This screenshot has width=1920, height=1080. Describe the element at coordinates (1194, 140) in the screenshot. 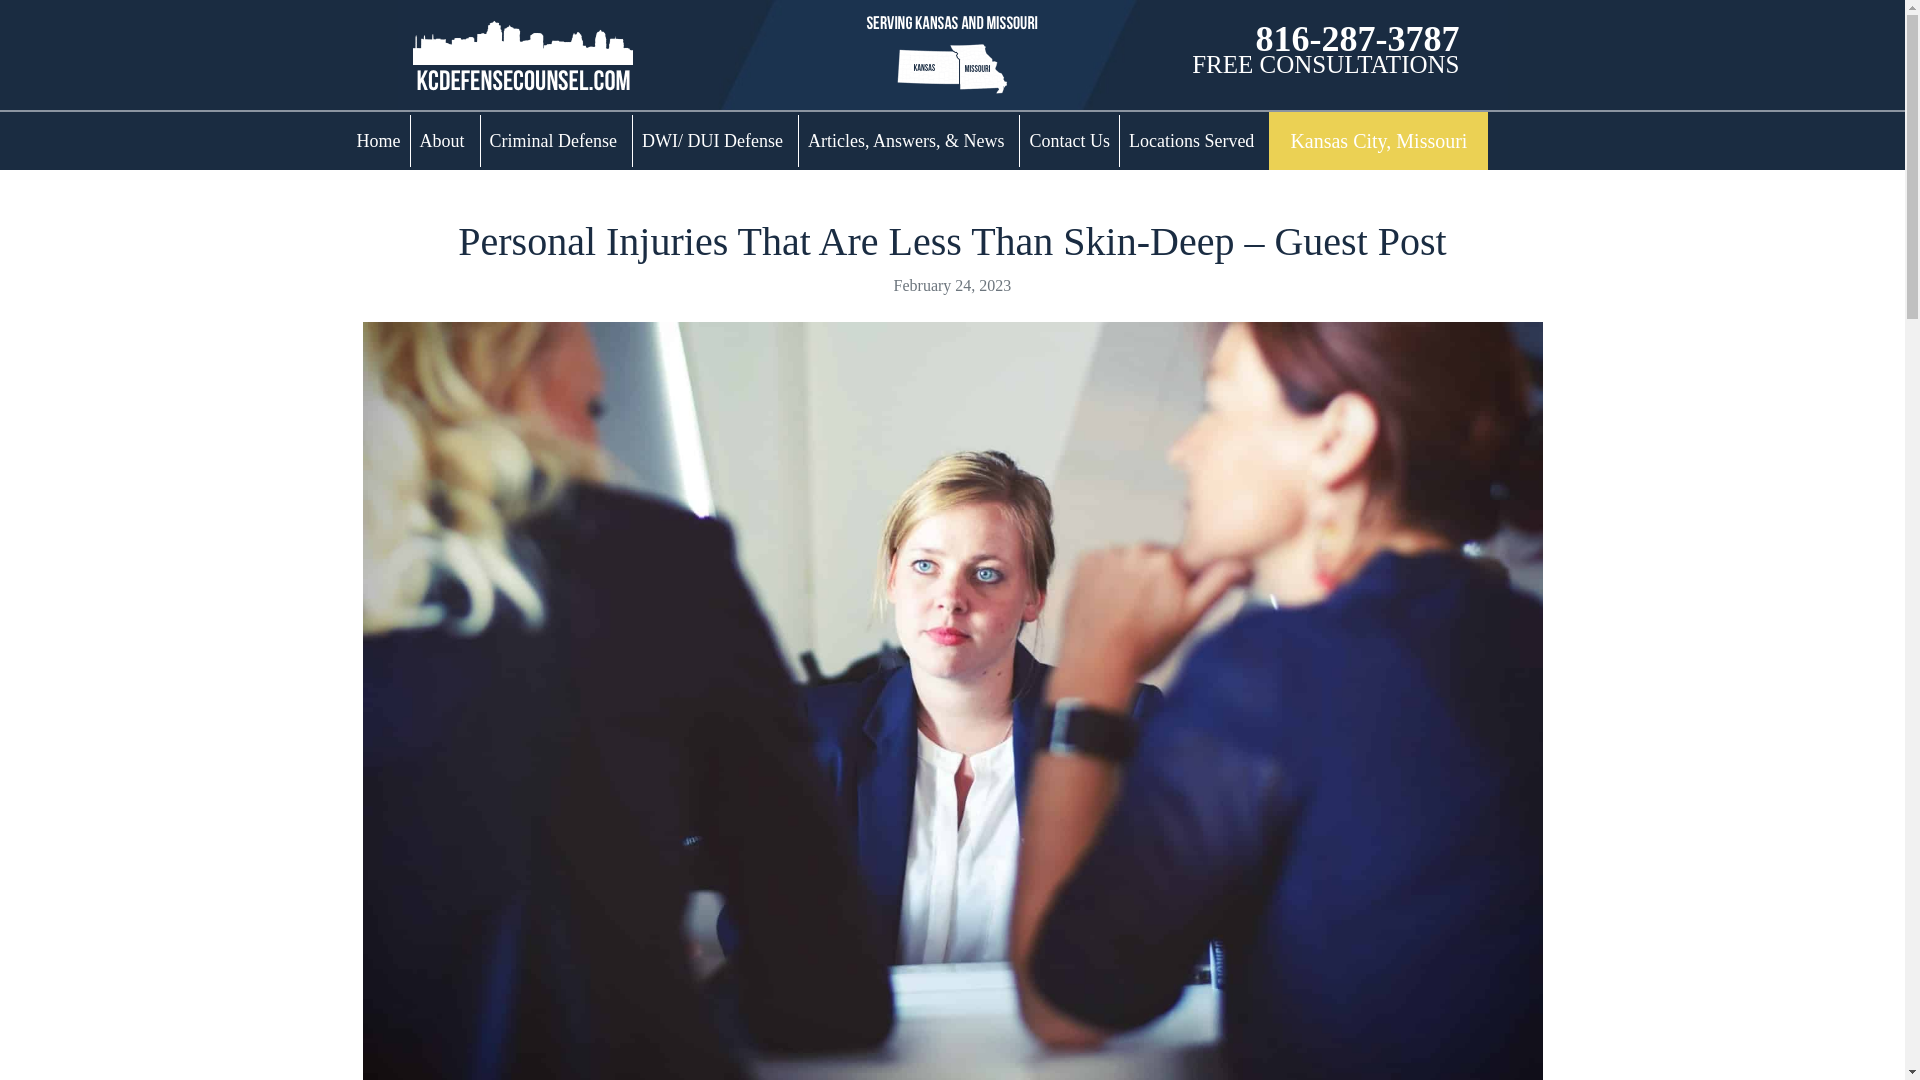

I see `Location Served` at that location.